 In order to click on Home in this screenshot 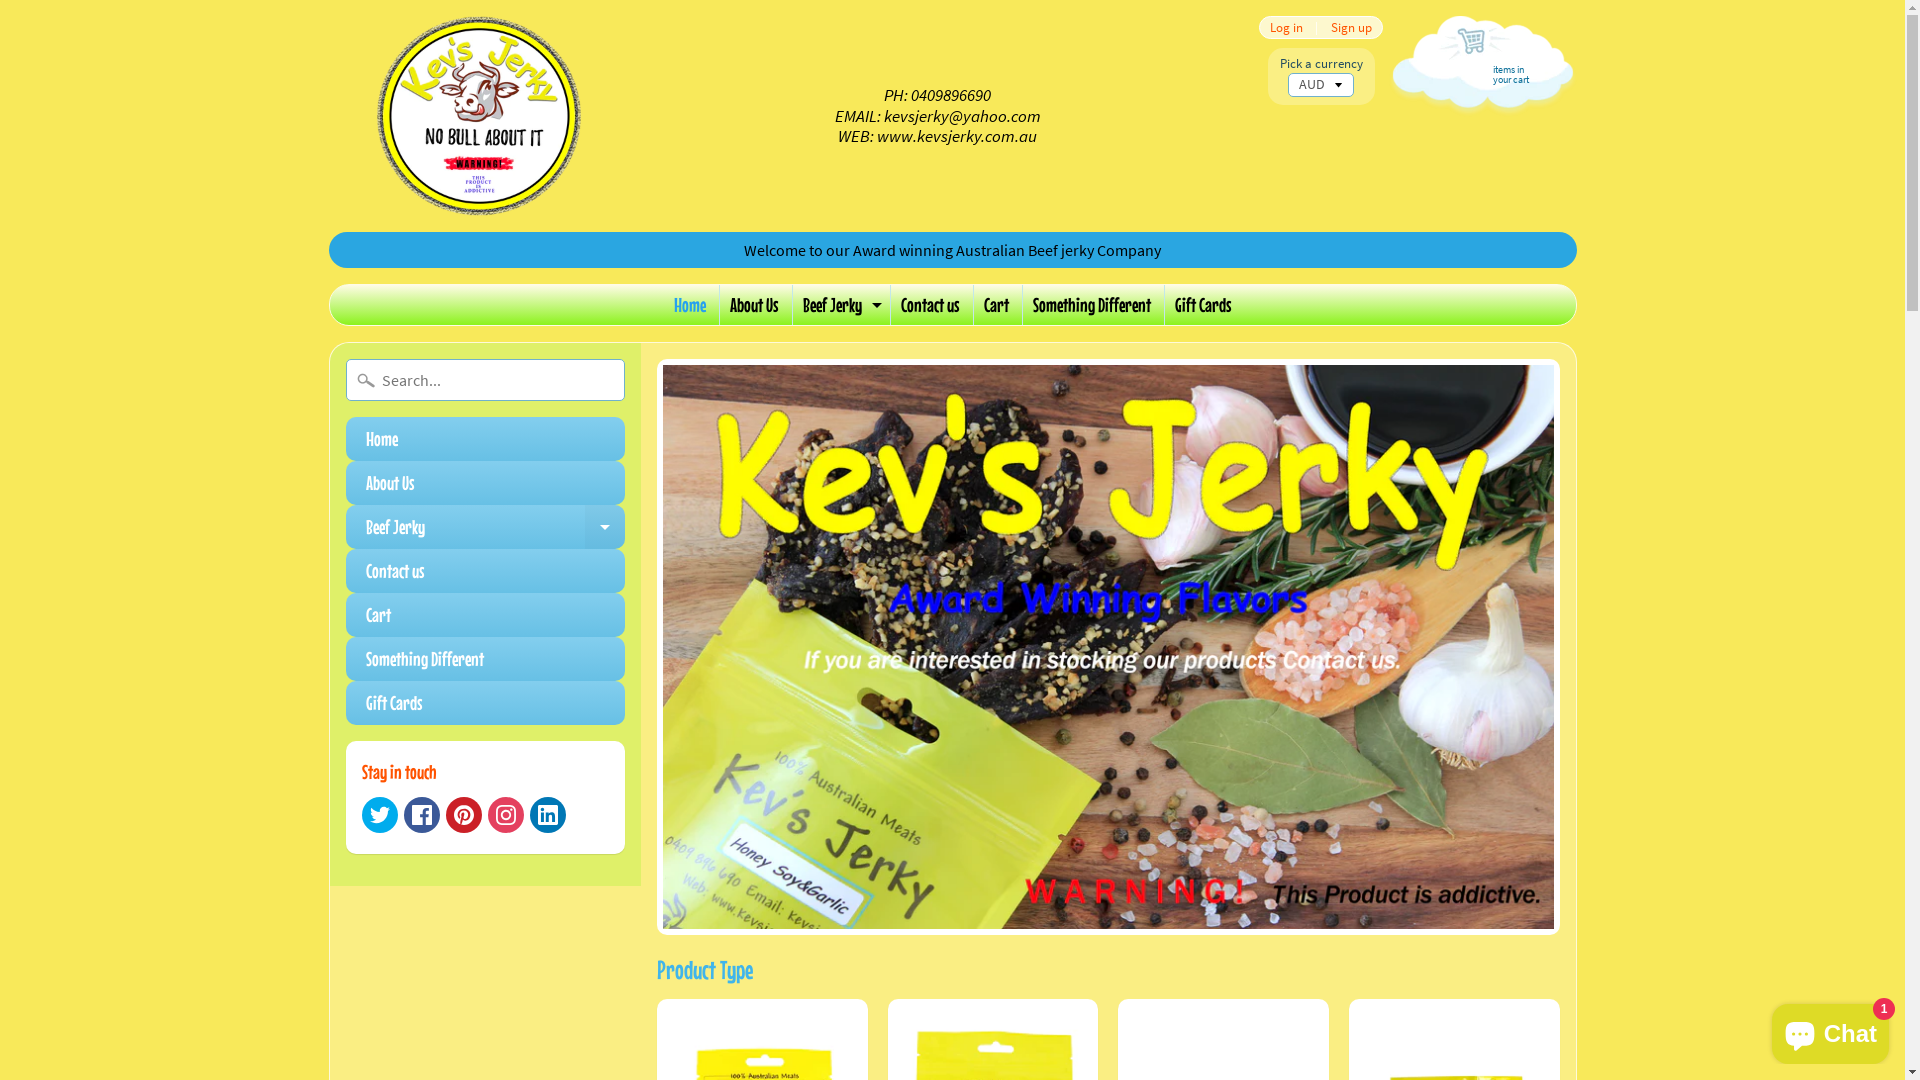, I will do `click(690, 305)`.